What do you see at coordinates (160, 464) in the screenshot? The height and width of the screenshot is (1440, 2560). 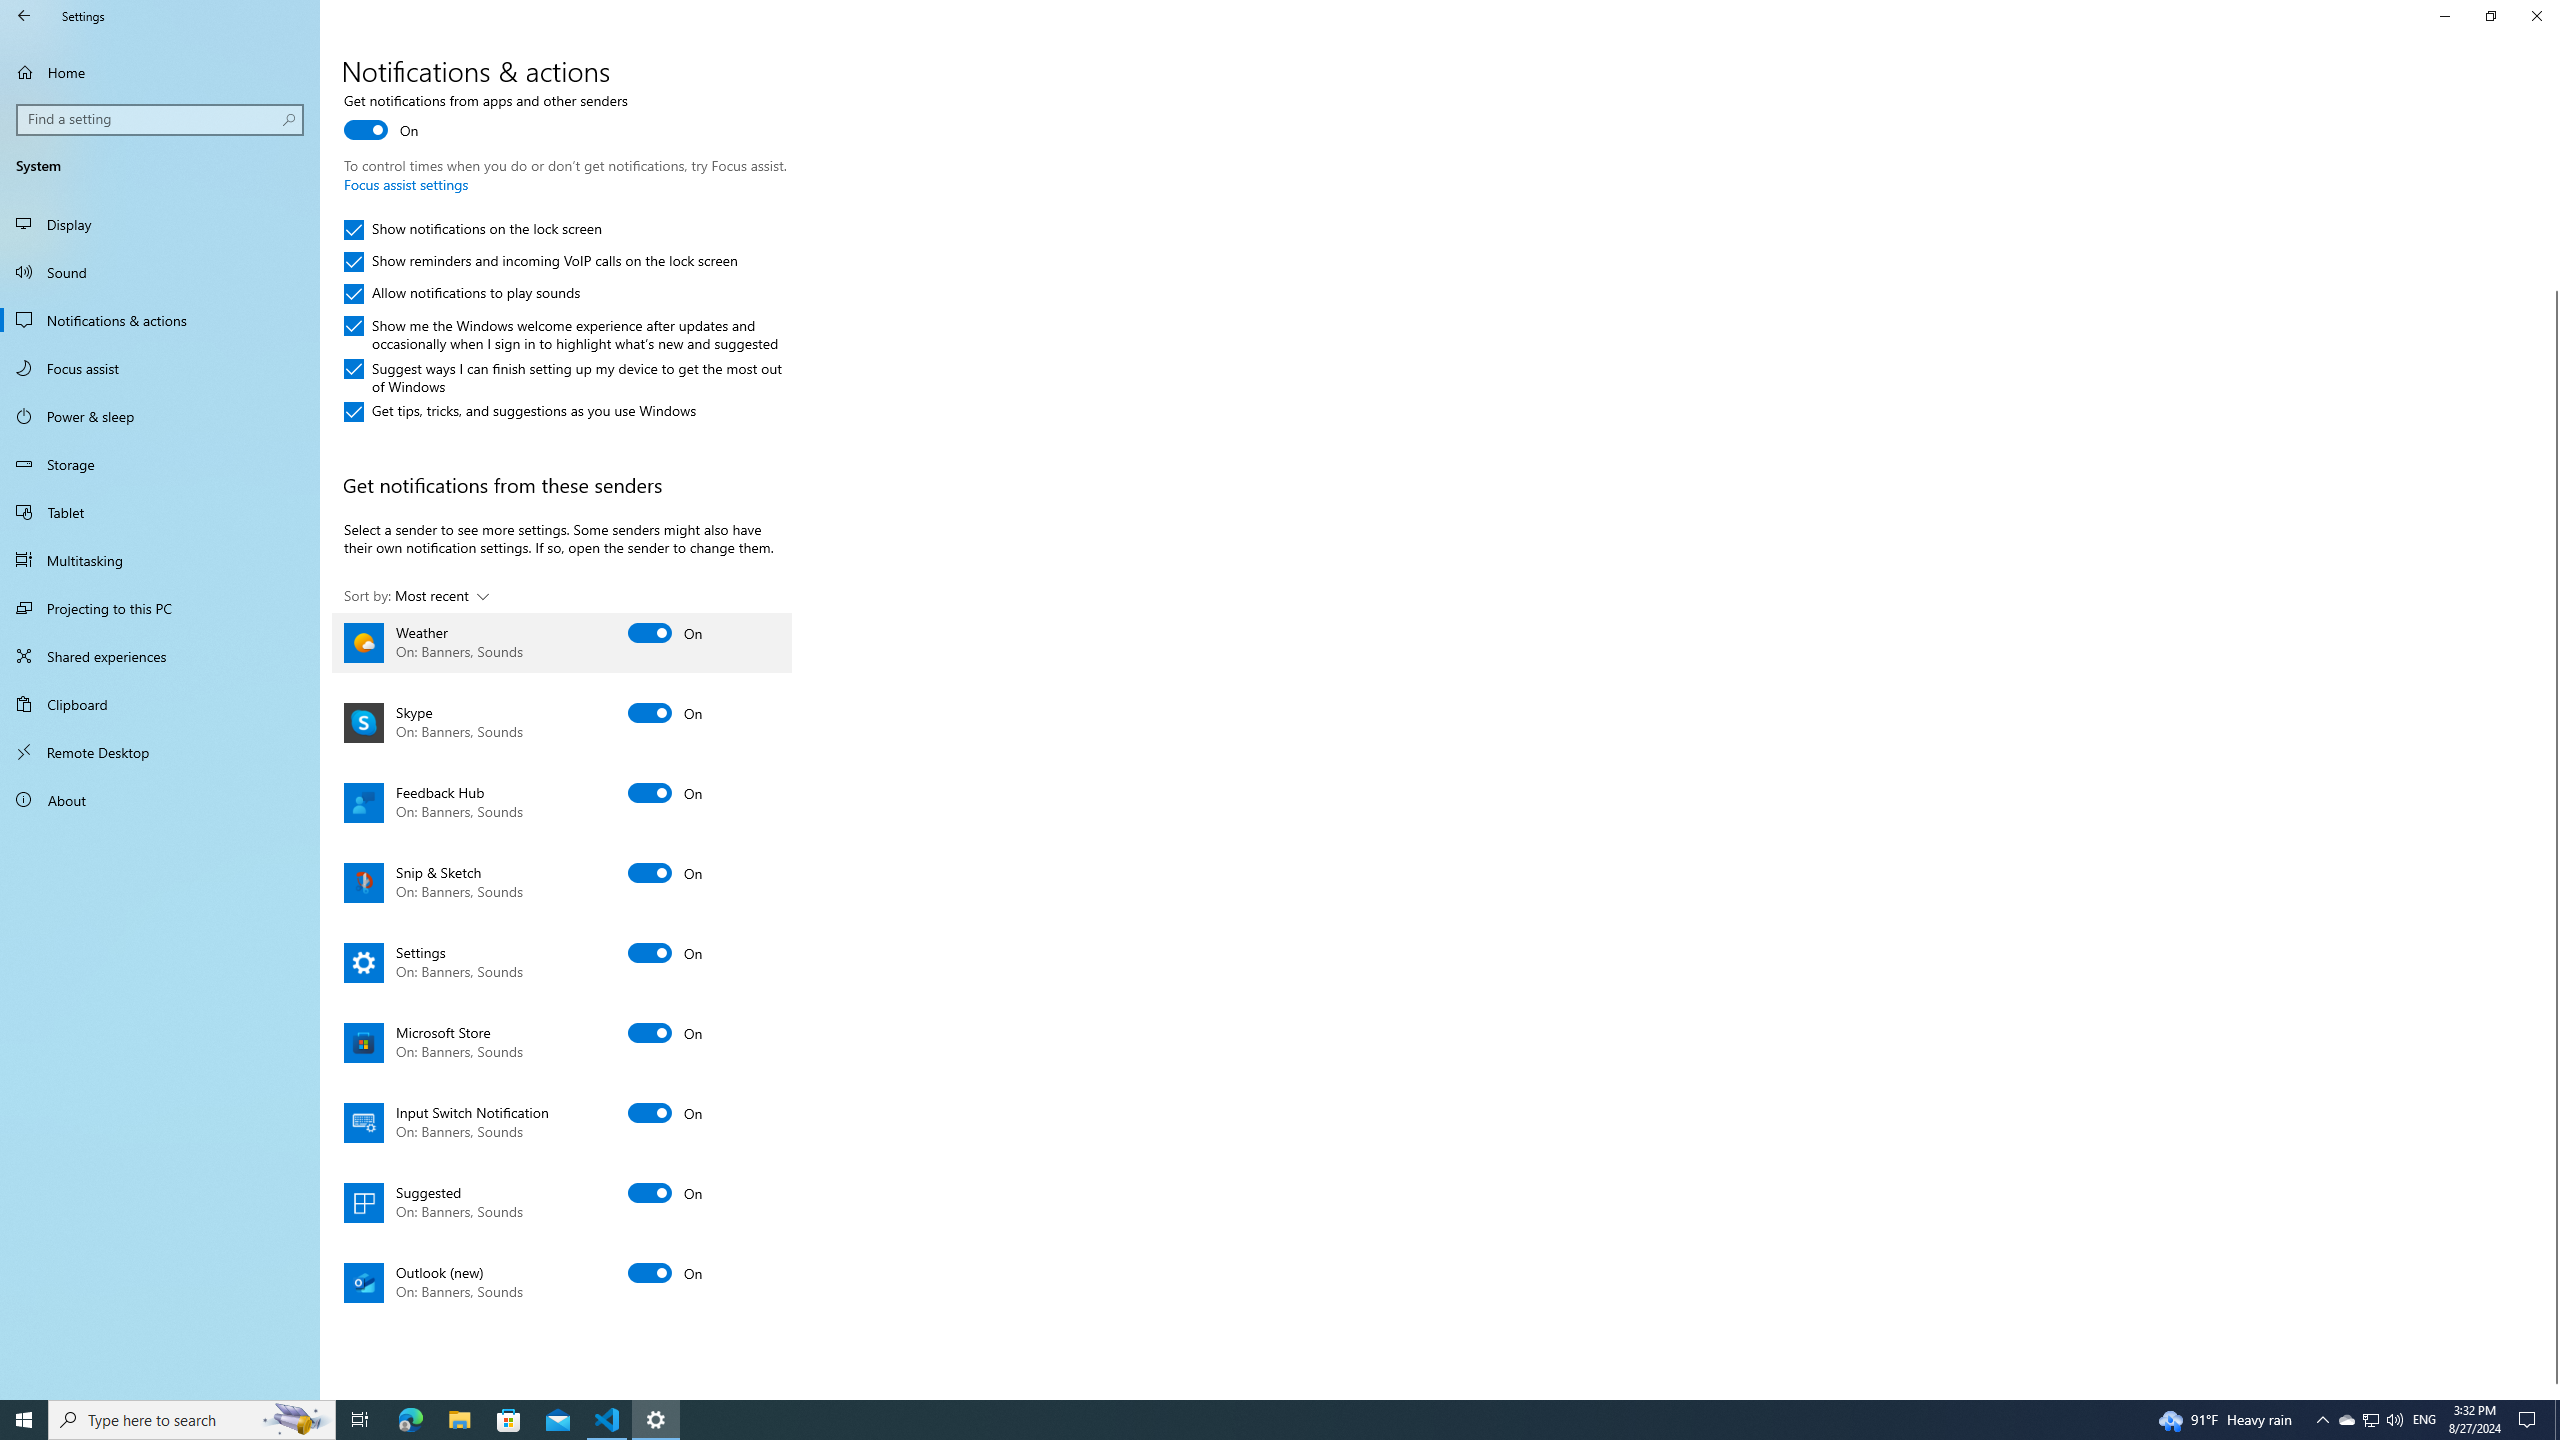 I see `Storage` at bounding box center [160, 464].